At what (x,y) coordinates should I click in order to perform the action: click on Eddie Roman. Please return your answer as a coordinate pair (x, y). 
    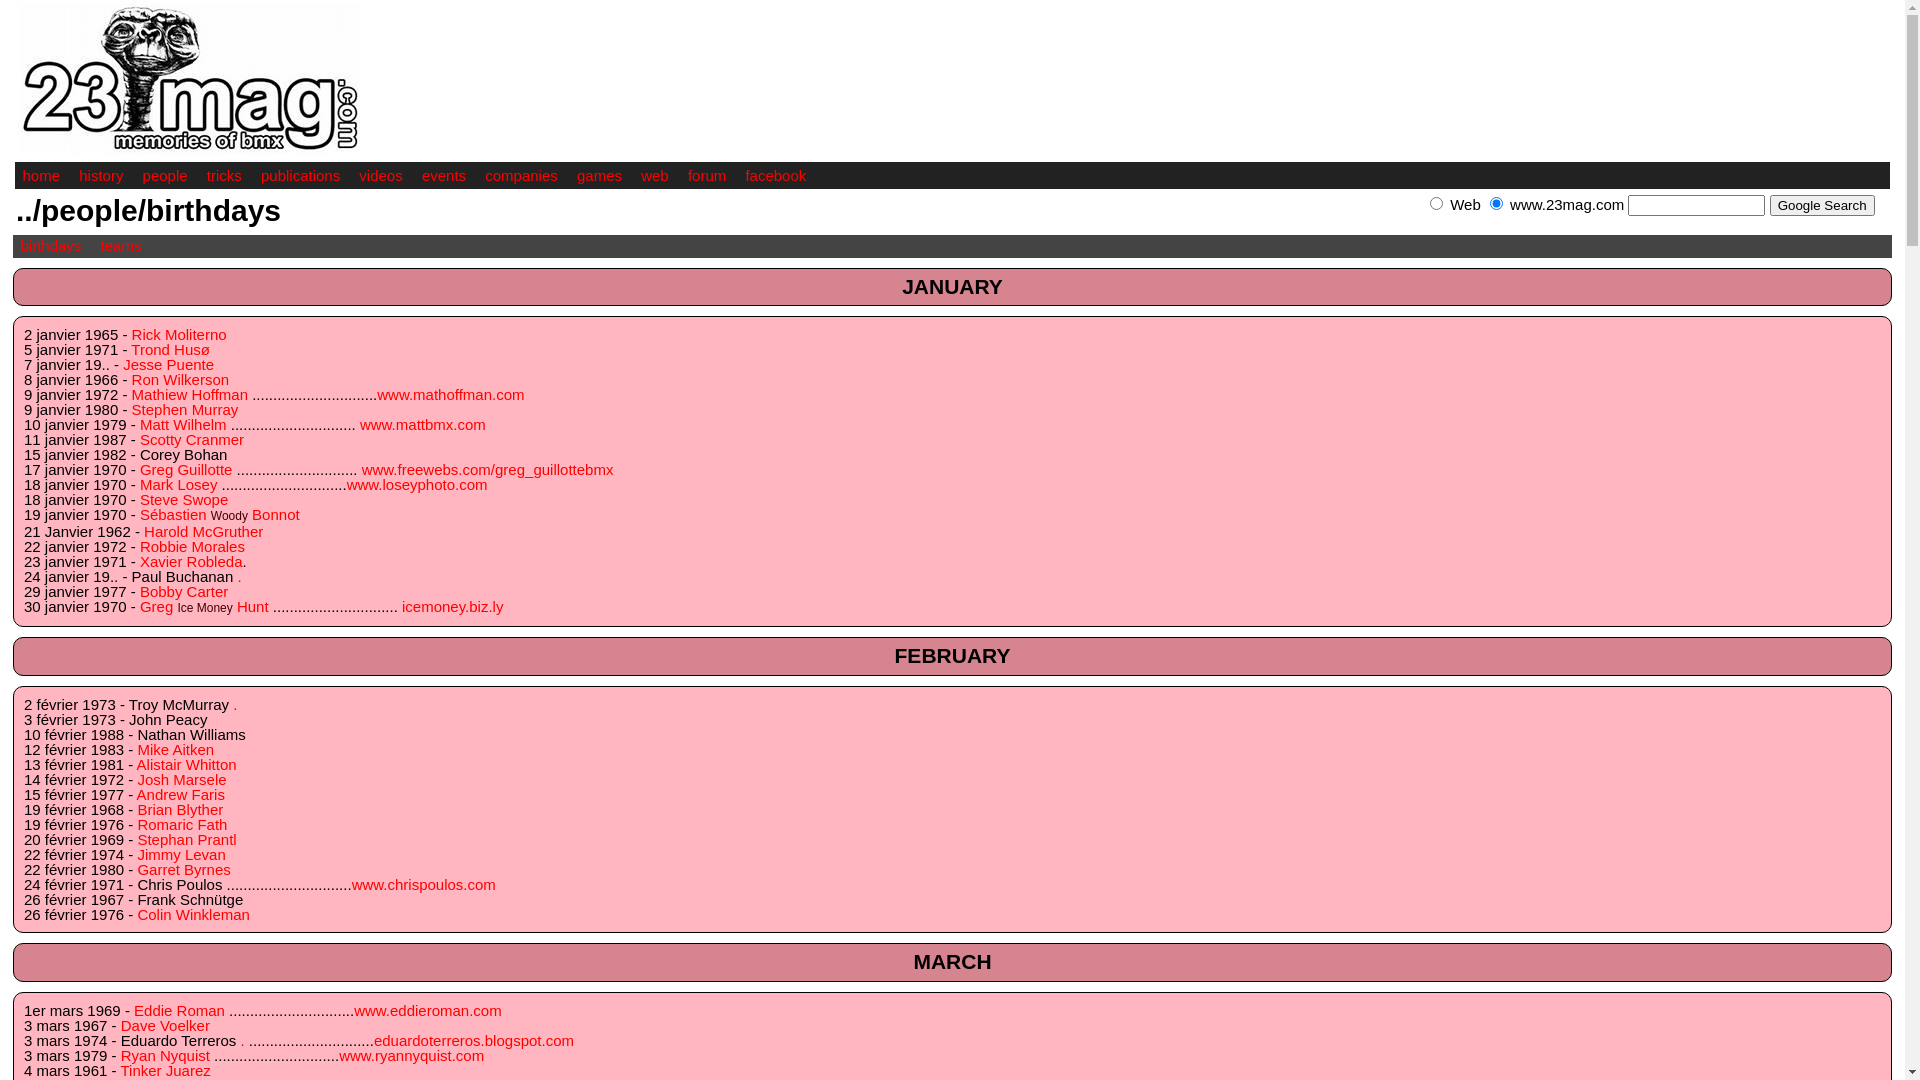
    Looking at the image, I should click on (180, 1010).